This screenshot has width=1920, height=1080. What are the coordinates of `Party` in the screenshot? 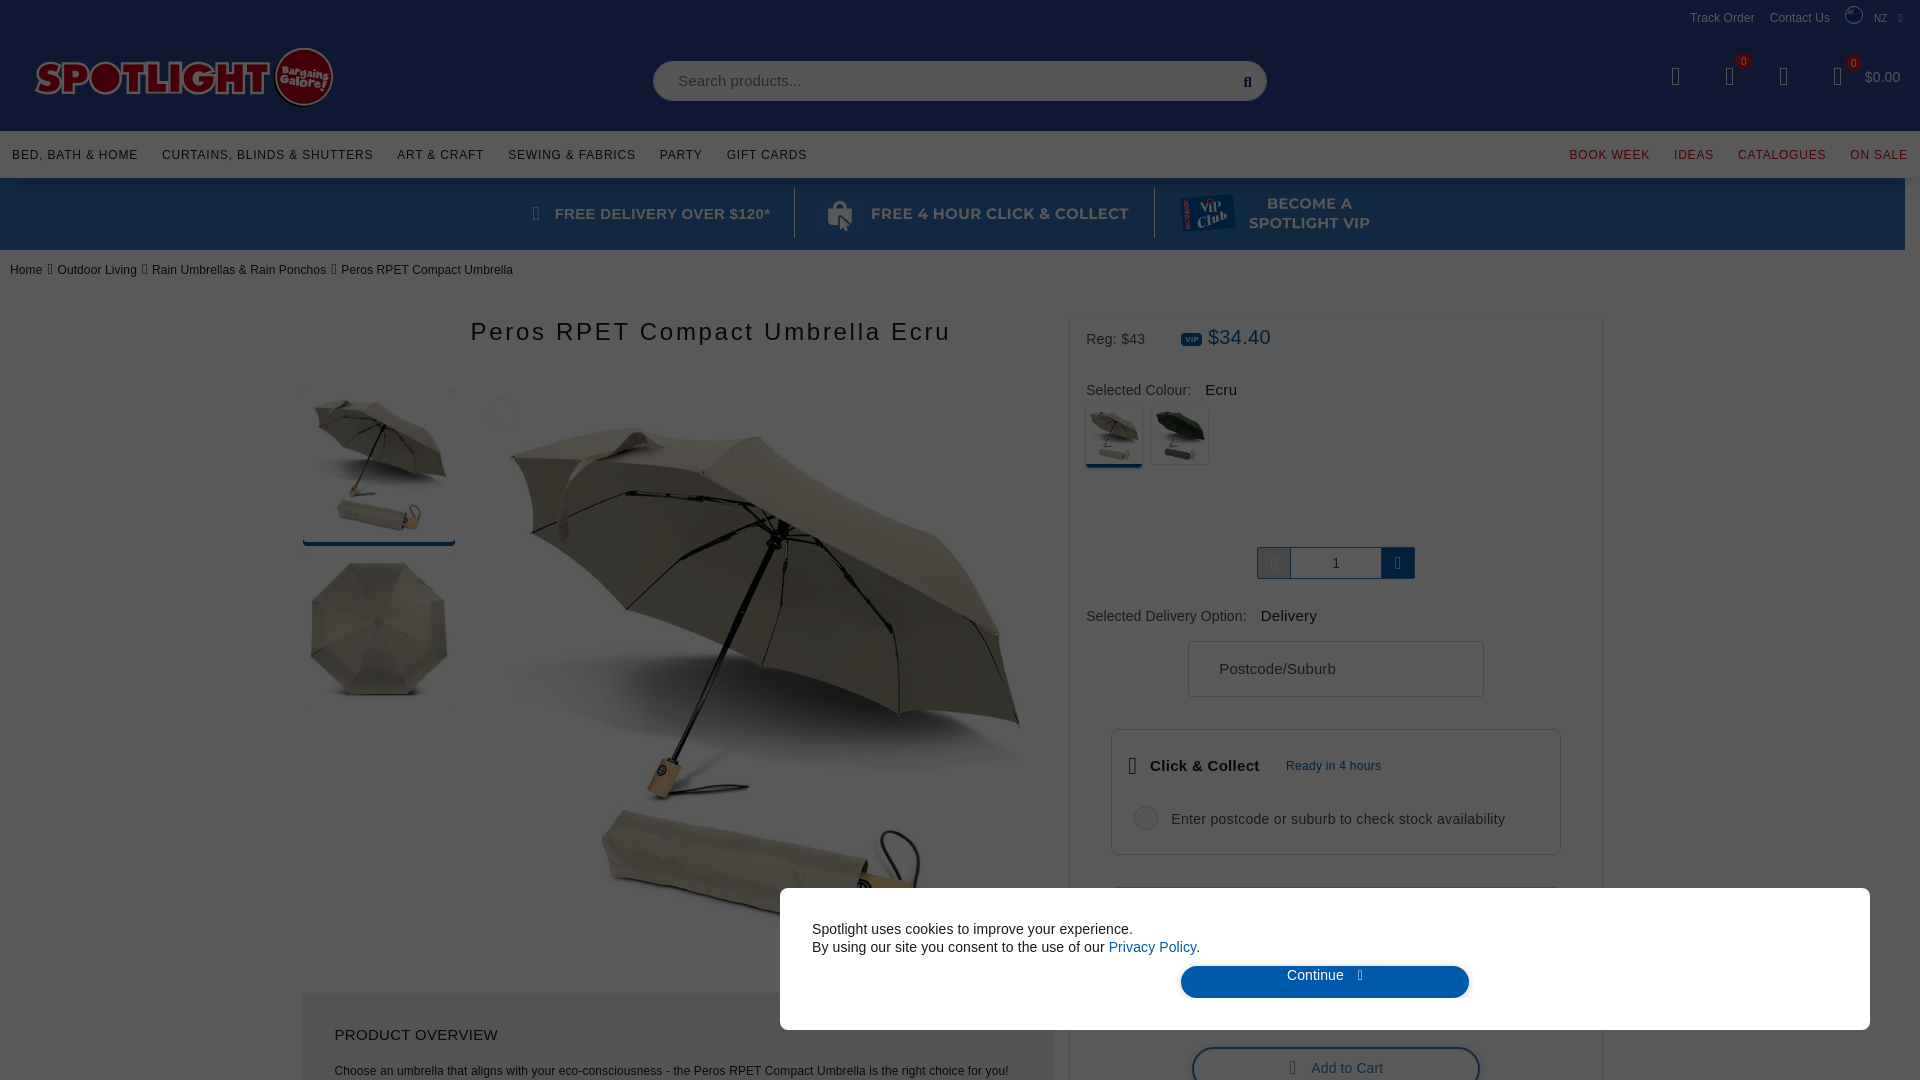 It's located at (681, 151).